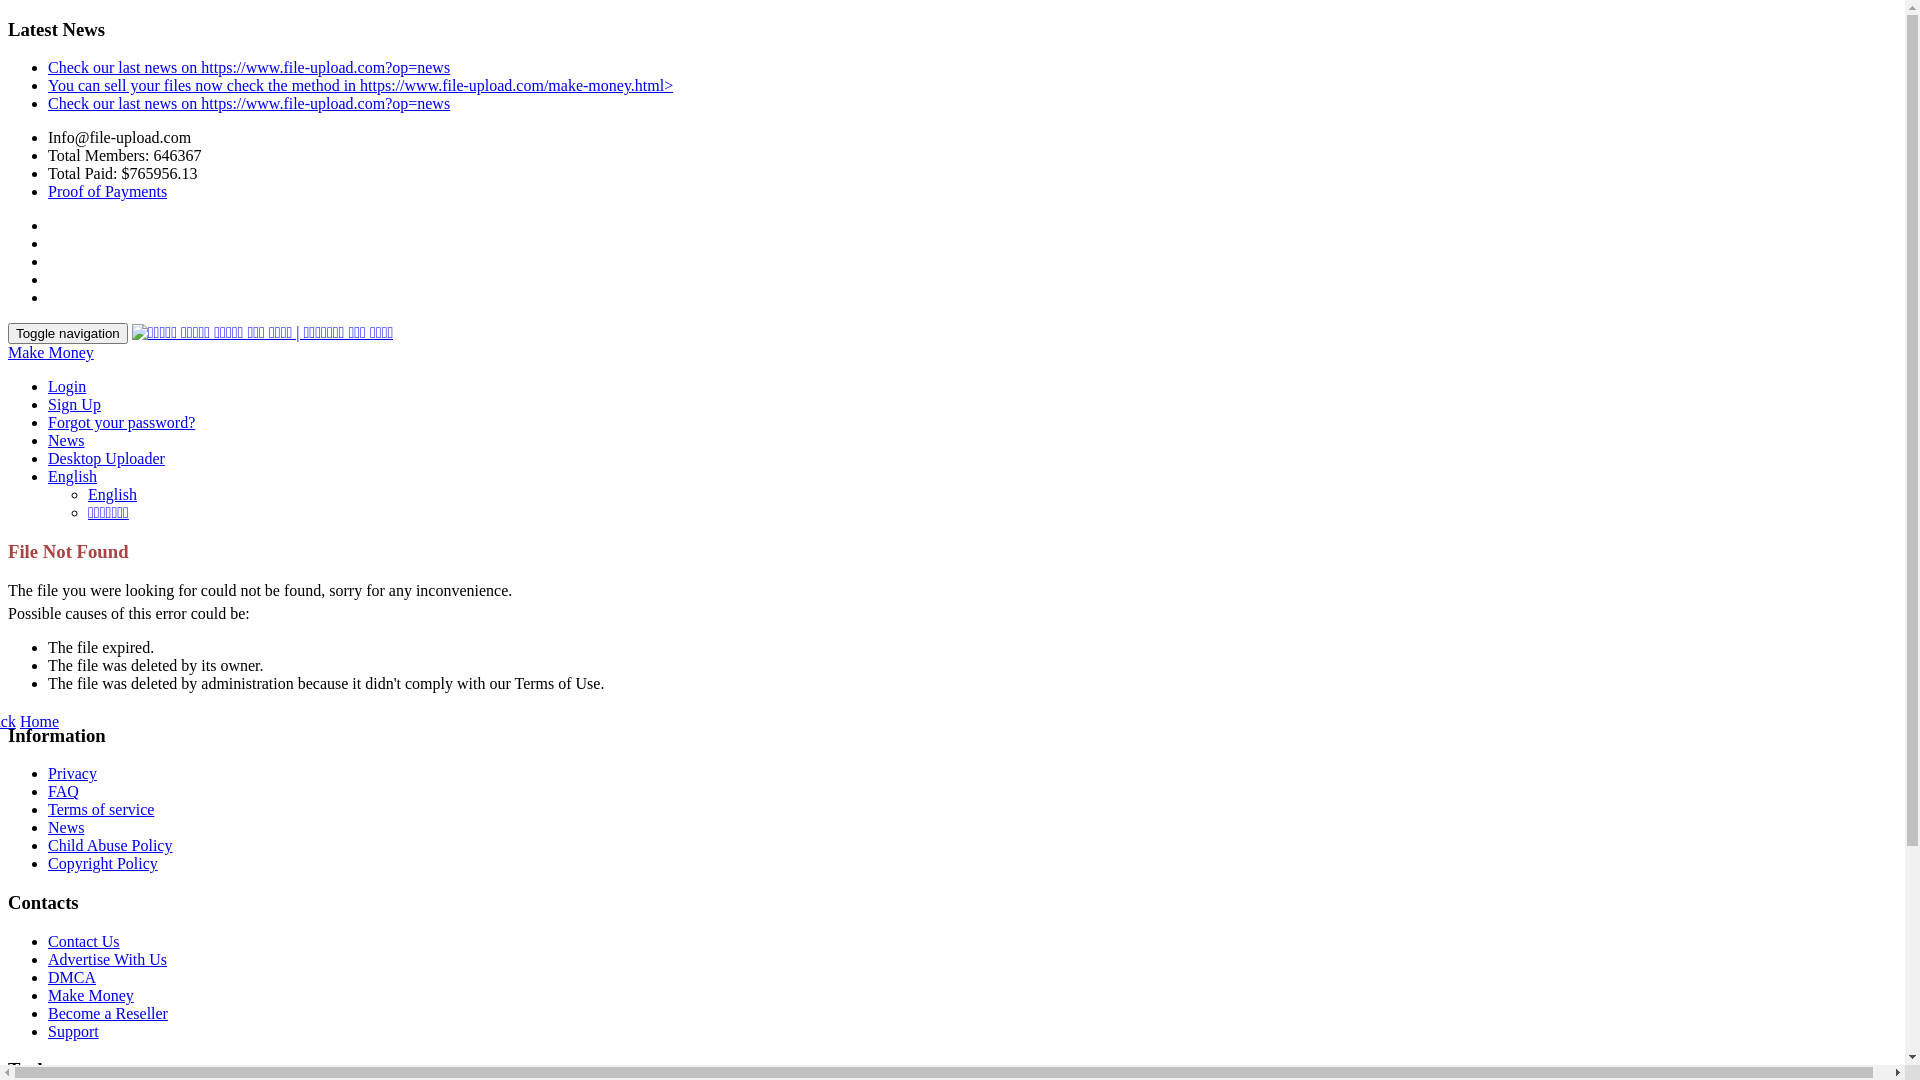  What do you see at coordinates (108, 1014) in the screenshot?
I see `Become a Reseller` at bounding box center [108, 1014].